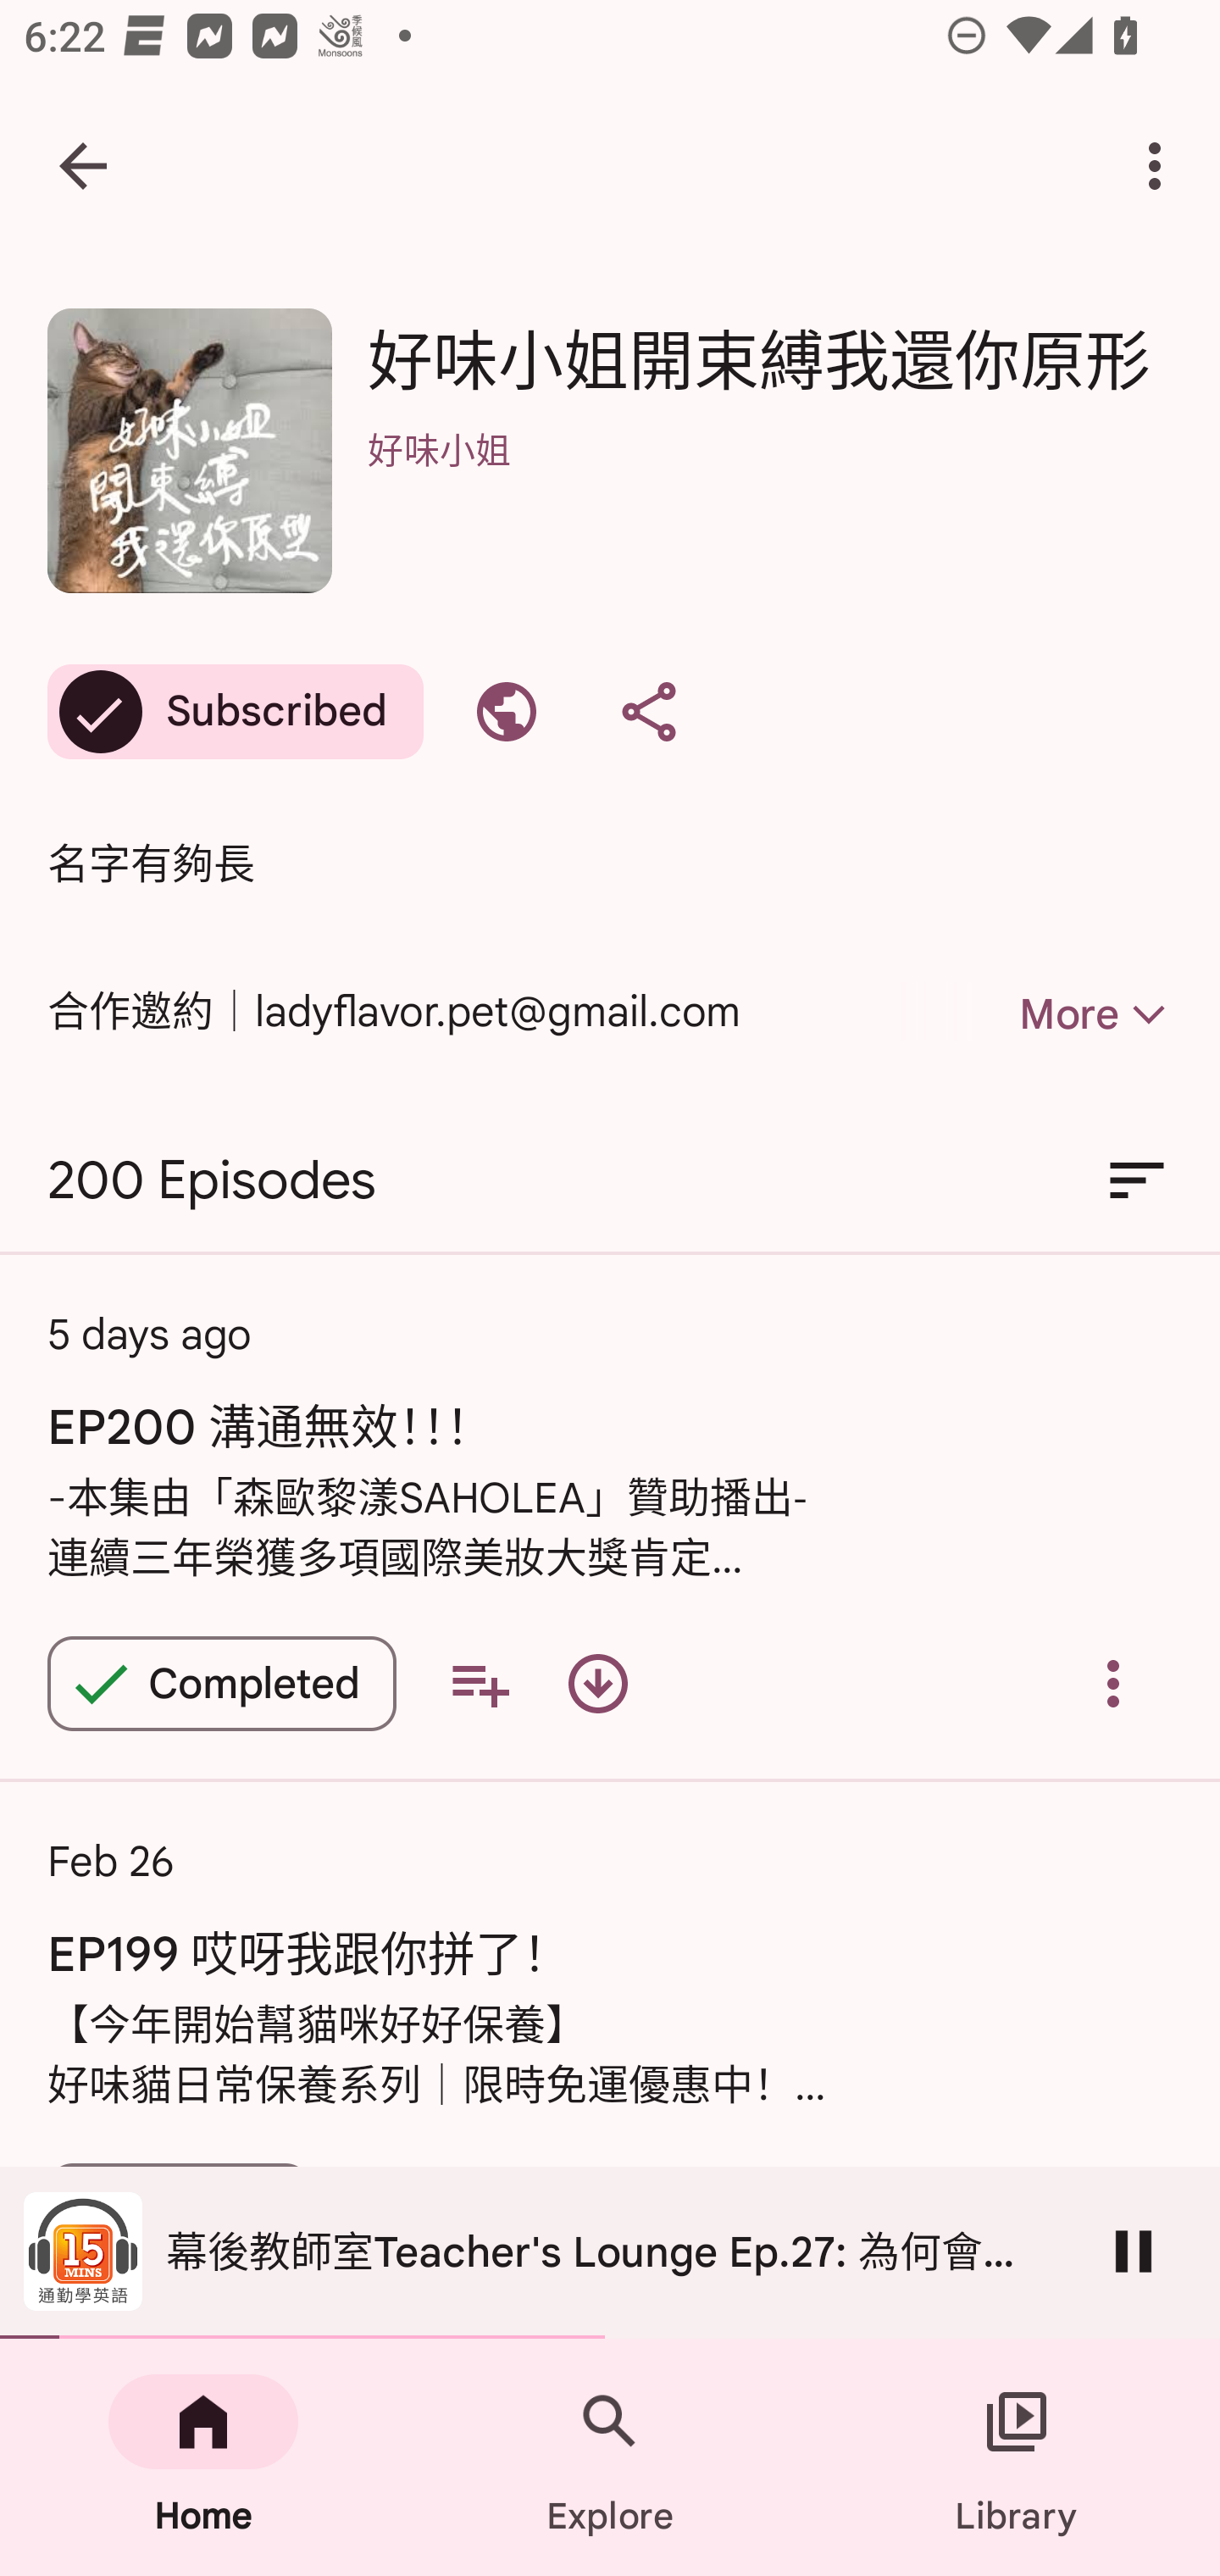 Image resolution: width=1220 pixels, height=2576 pixels. Describe the element at coordinates (769, 493) in the screenshot. I see `好味小姐` at that location.